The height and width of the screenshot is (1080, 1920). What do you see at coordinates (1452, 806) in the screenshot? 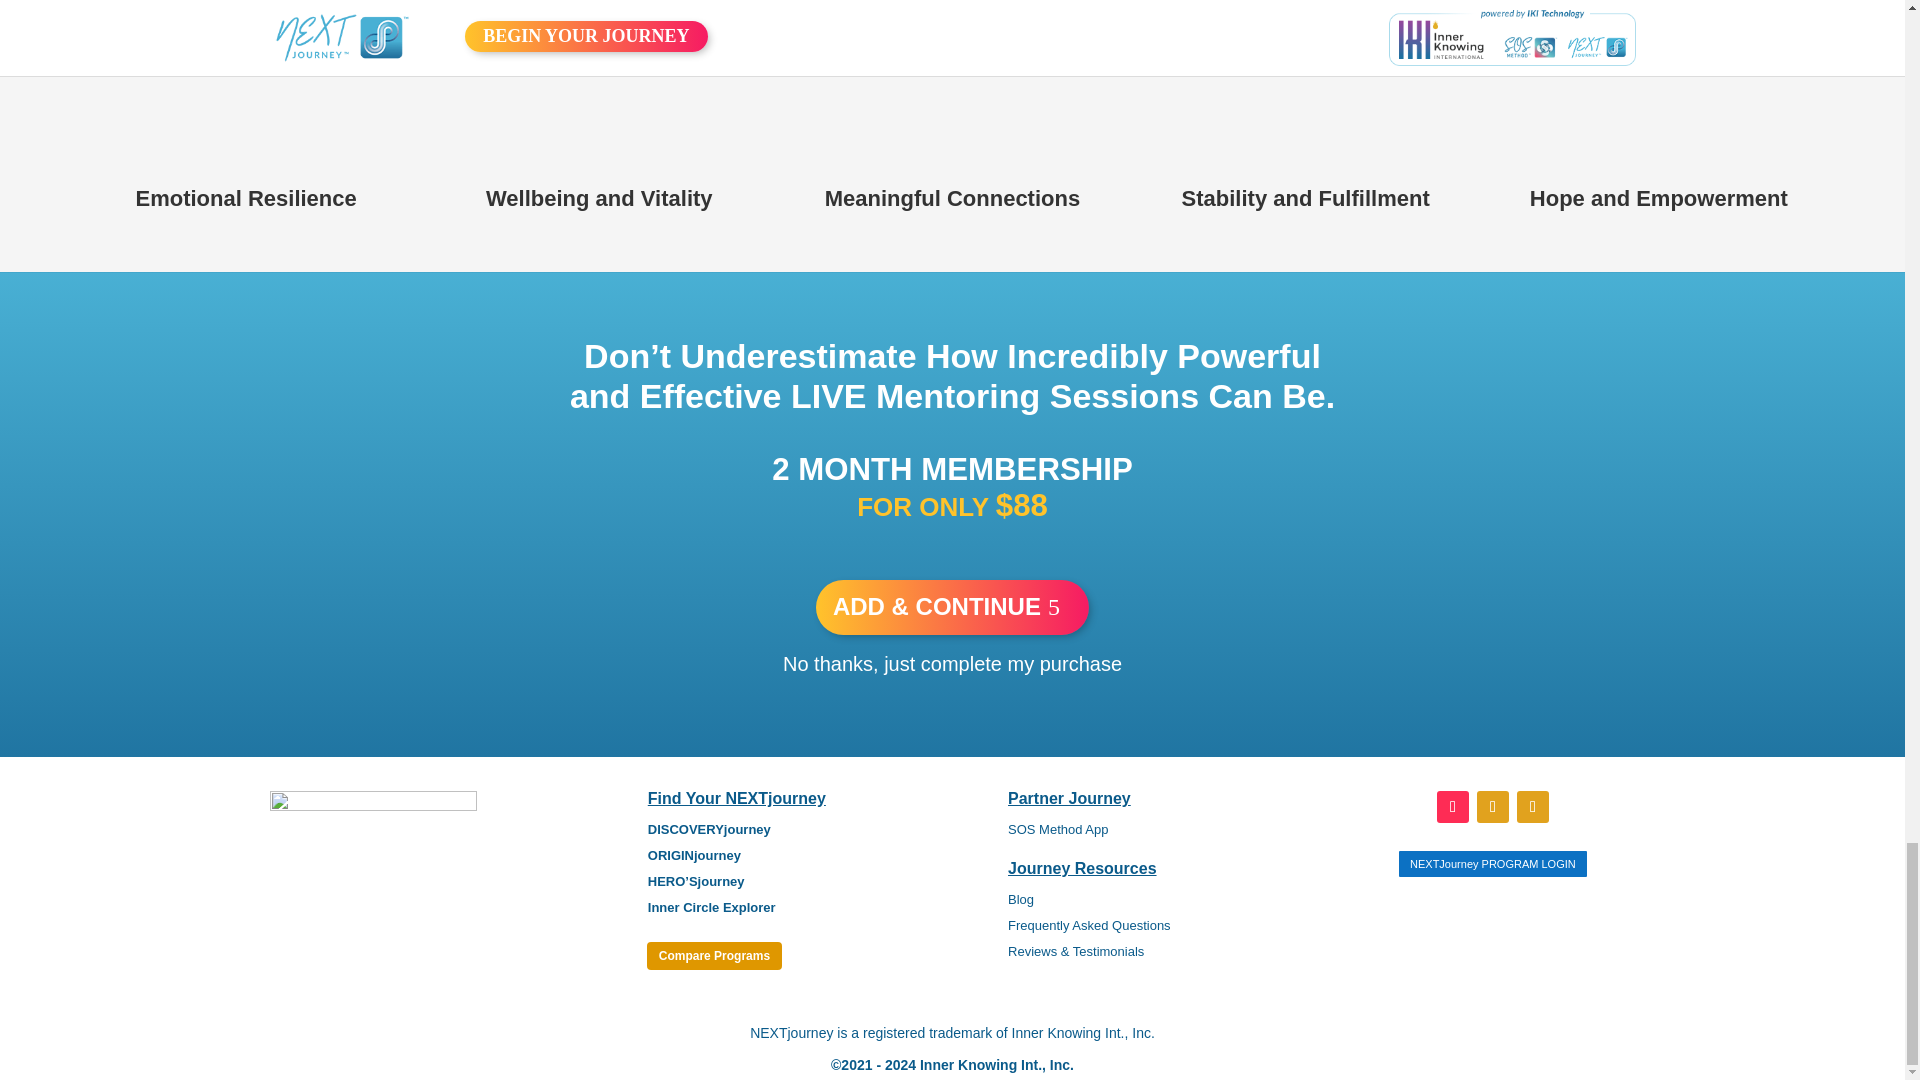
I see `Follow on TikTok` at bounding box center [1452, 806].